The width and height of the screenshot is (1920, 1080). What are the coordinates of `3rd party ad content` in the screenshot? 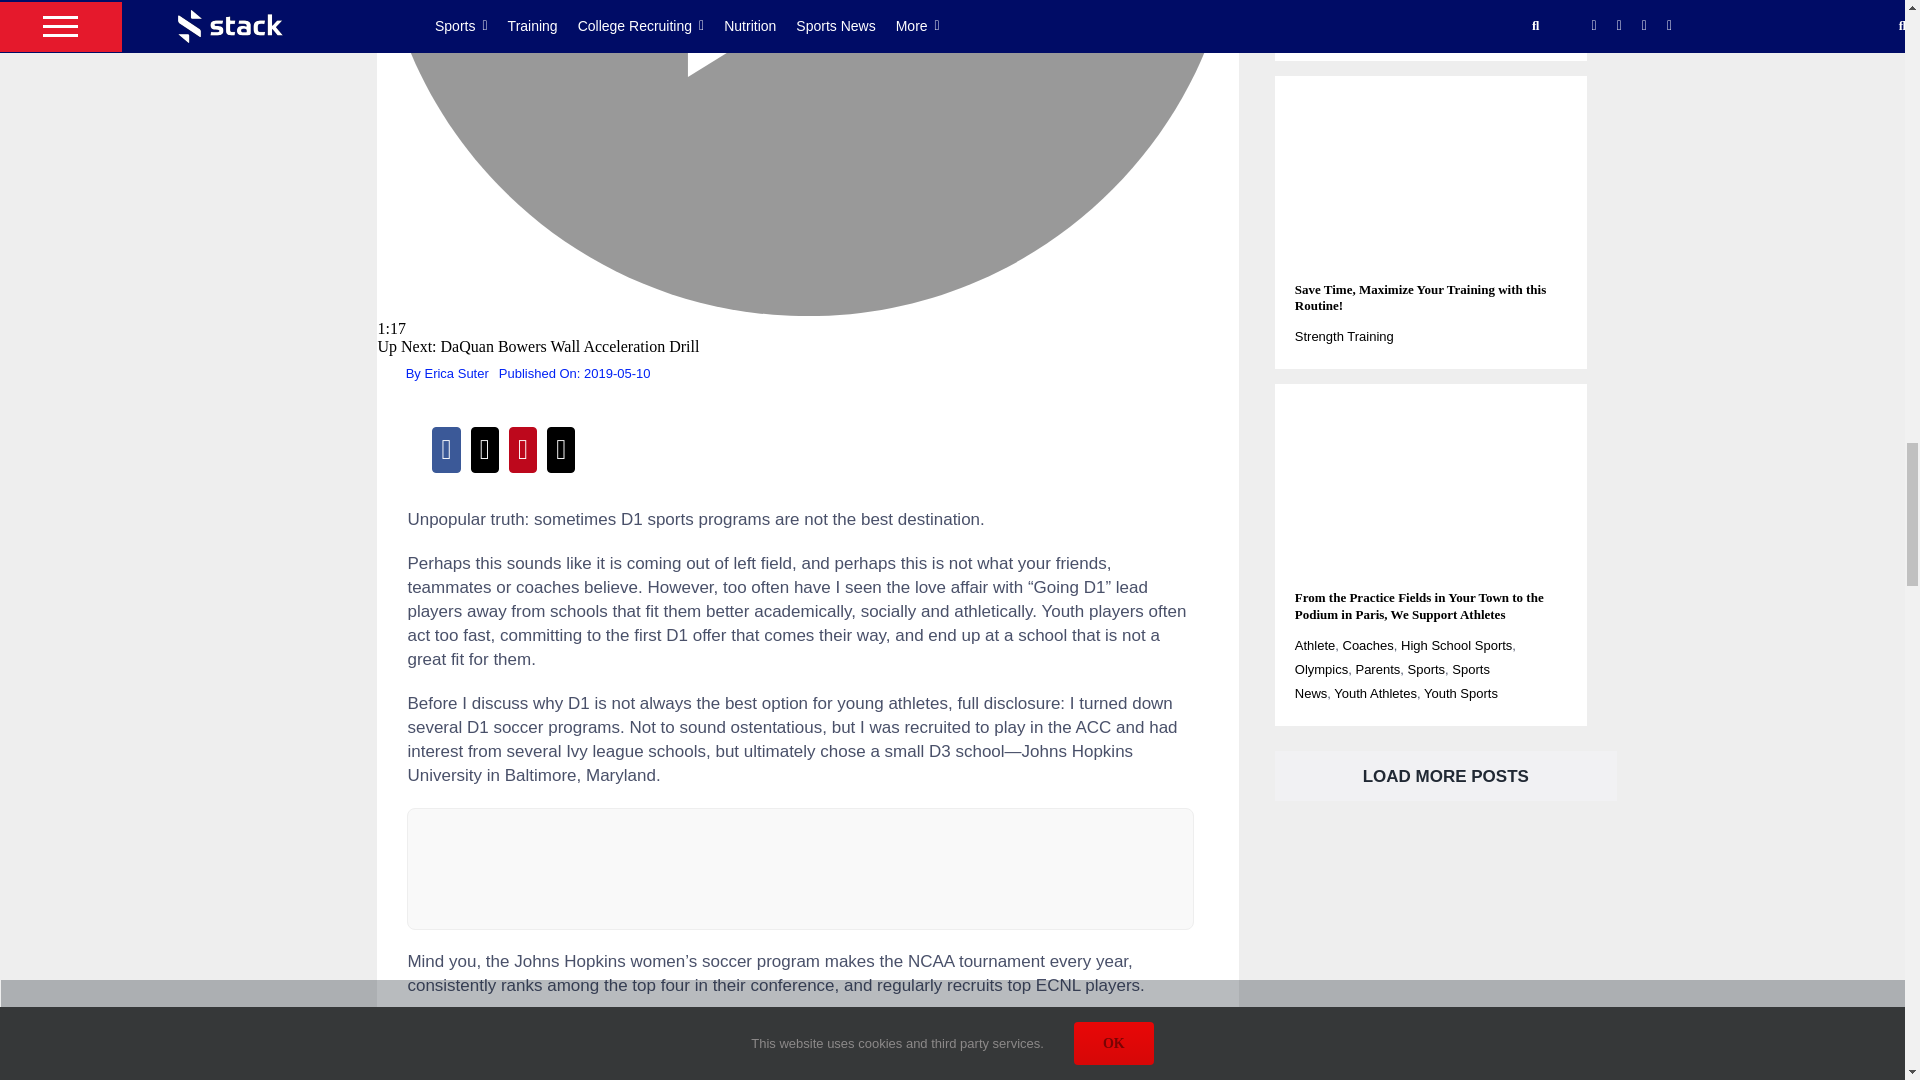 It's located at (801, 868).